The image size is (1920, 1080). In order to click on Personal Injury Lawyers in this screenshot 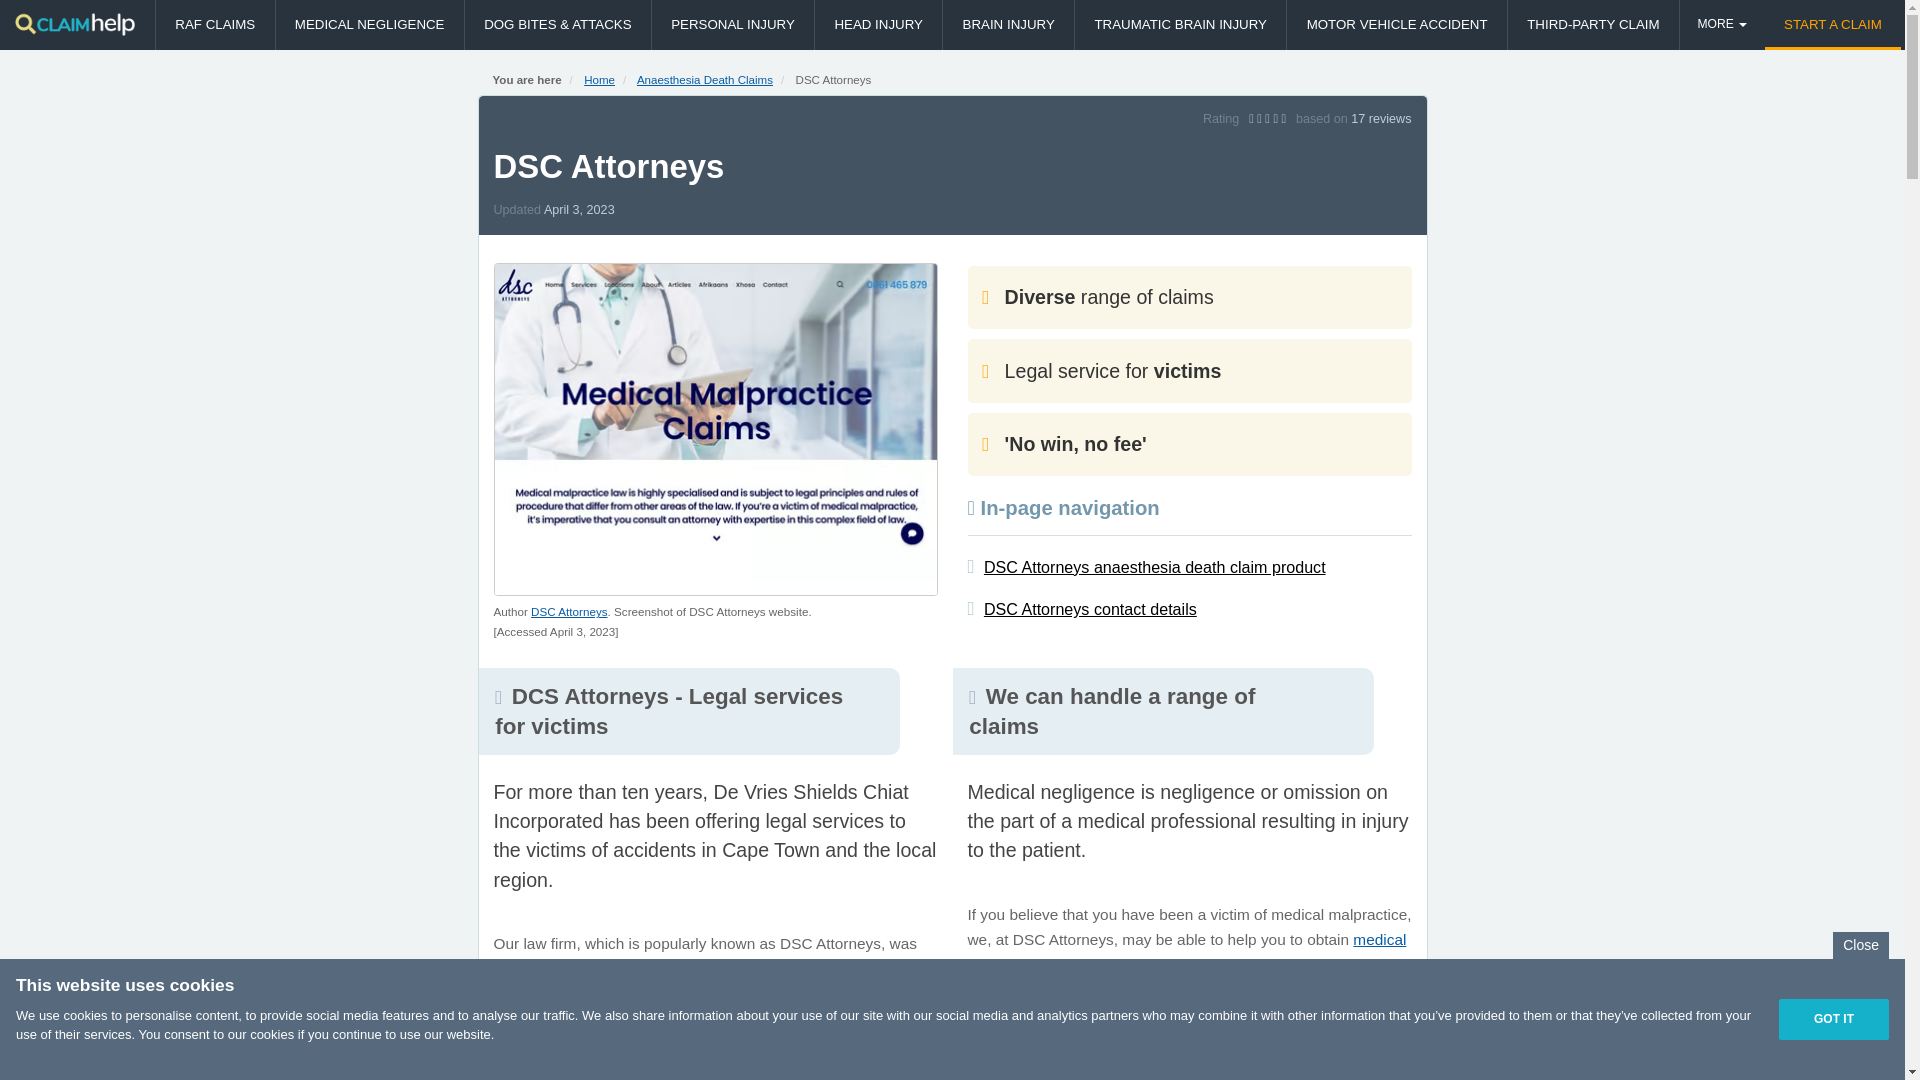, I will do `click(733, 24)`.